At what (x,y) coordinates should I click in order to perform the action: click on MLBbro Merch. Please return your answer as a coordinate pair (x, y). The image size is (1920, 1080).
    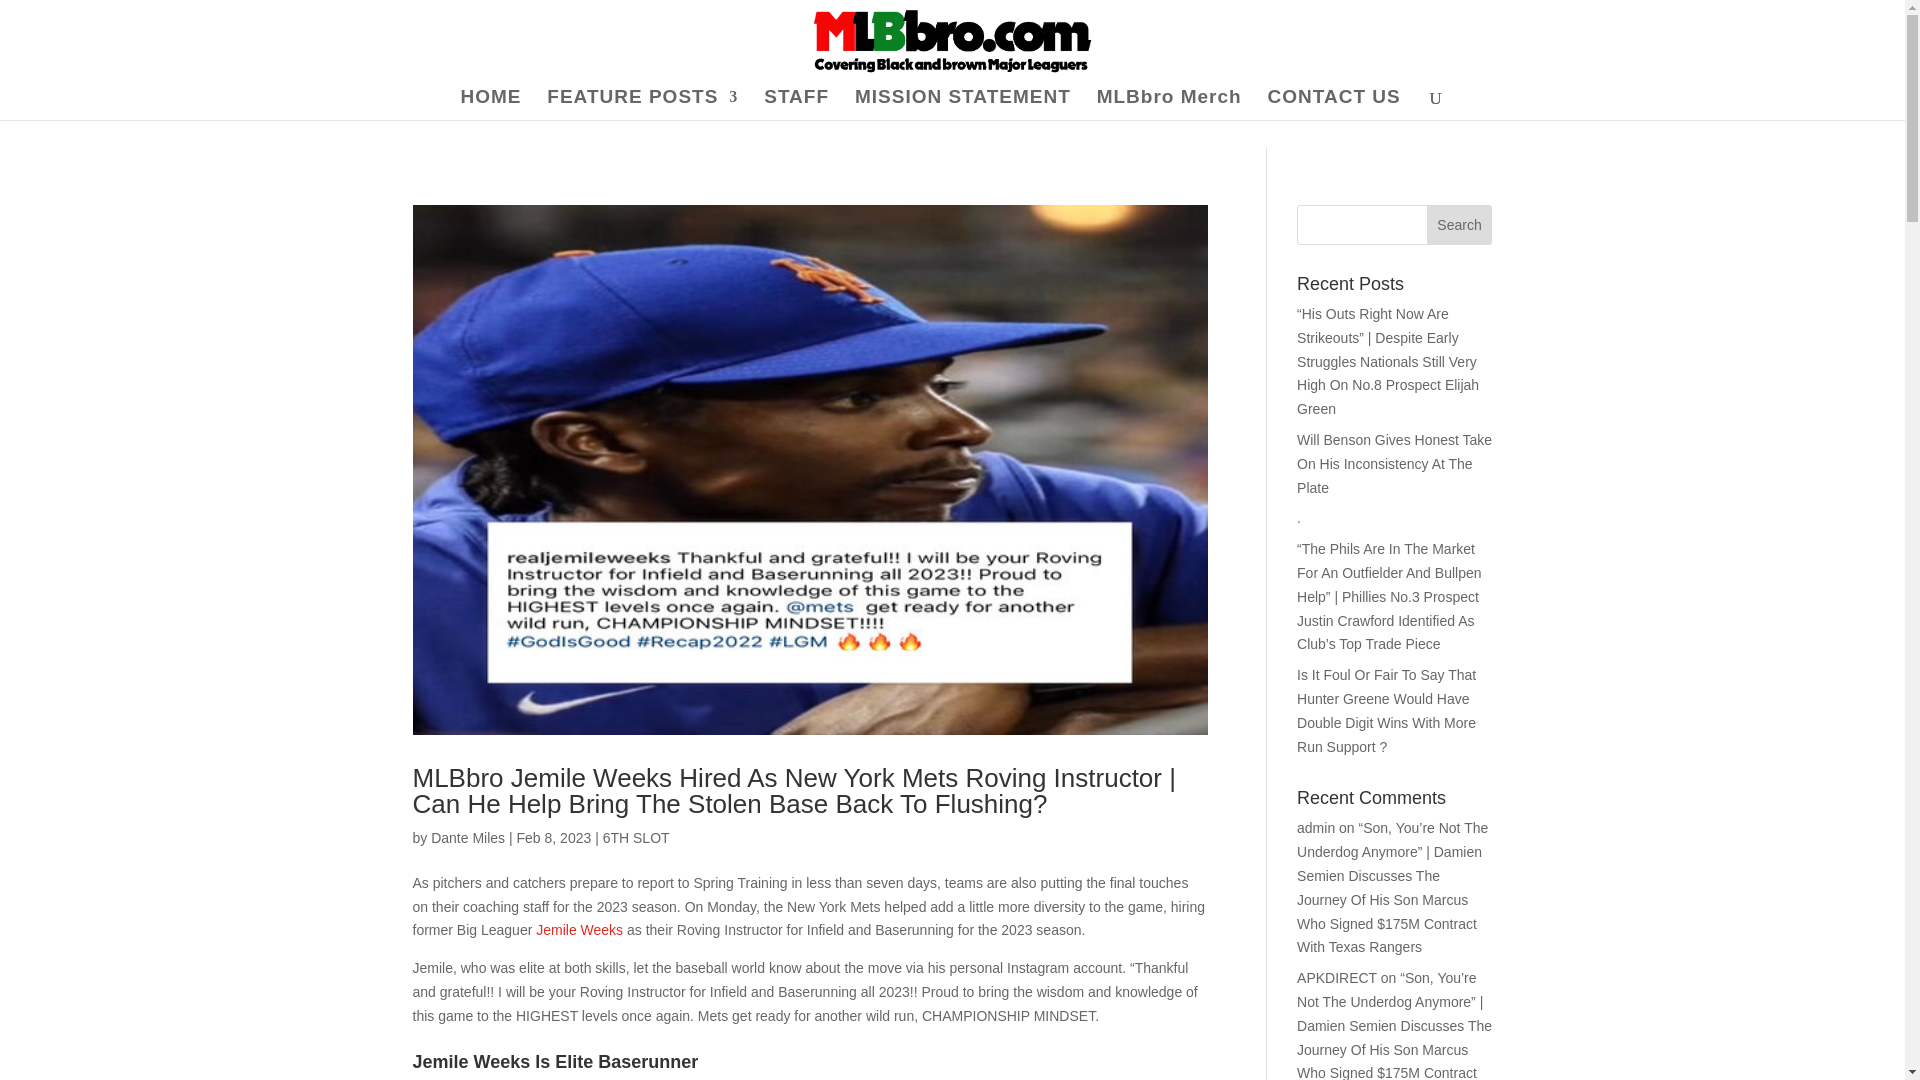
    Looking at the image, I should click on (1169, 104).